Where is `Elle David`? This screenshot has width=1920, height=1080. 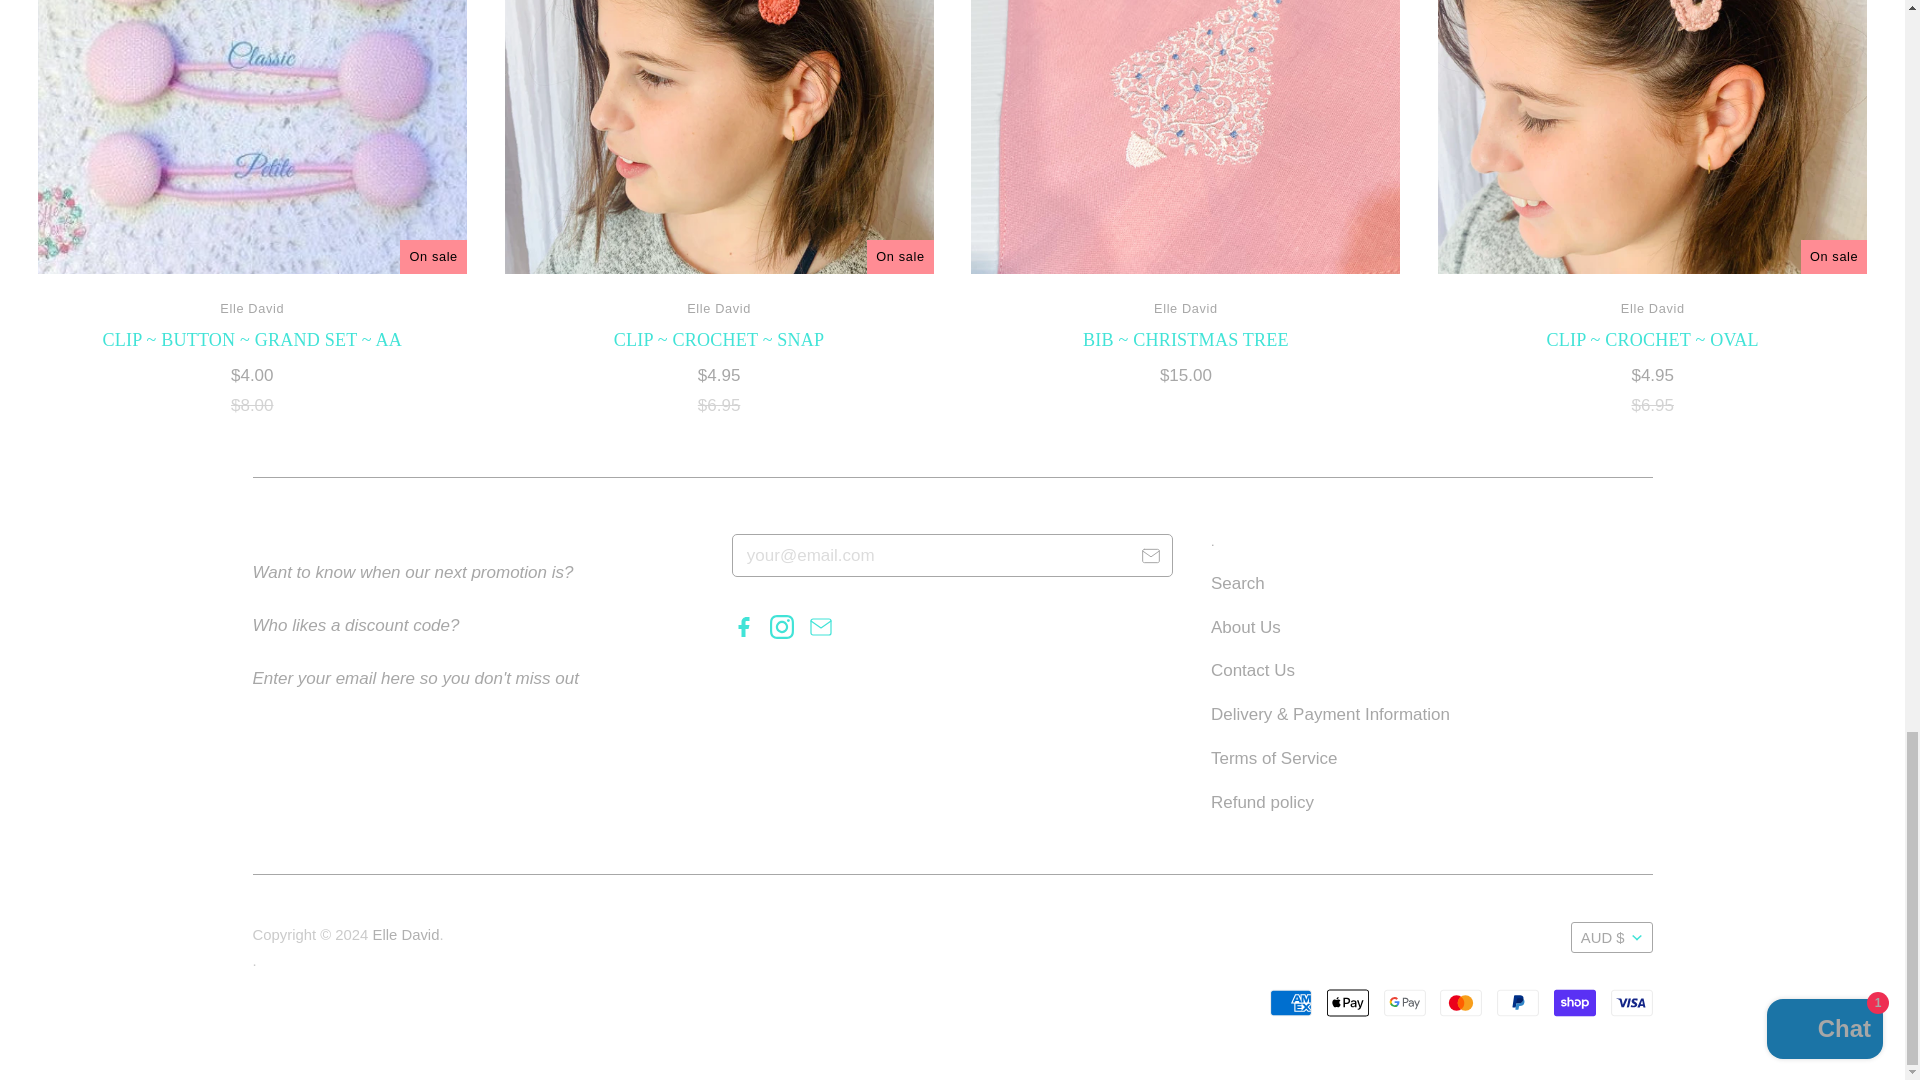 Elle David is located at coordinates (1185, 308).